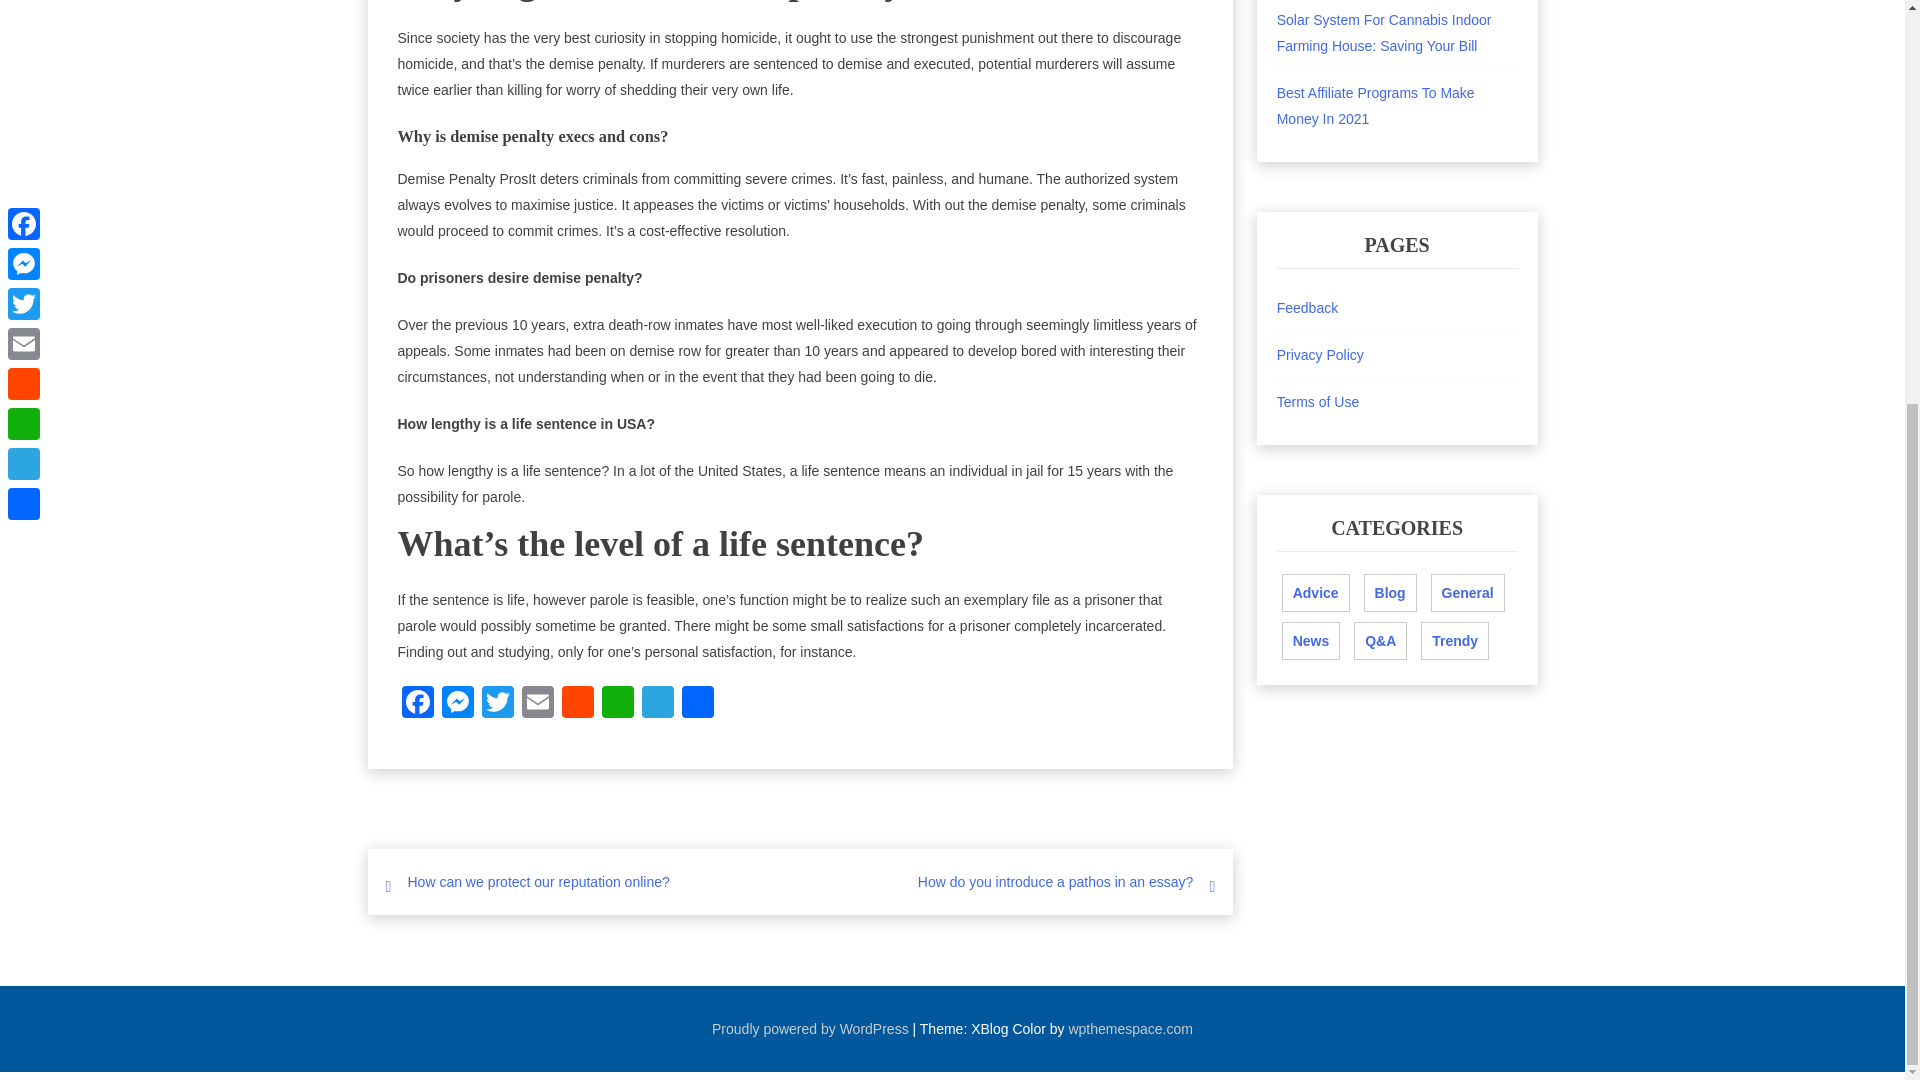  Describe the element at coordinates (1316, 592) in the screenshot. I see `Advice` at that location.